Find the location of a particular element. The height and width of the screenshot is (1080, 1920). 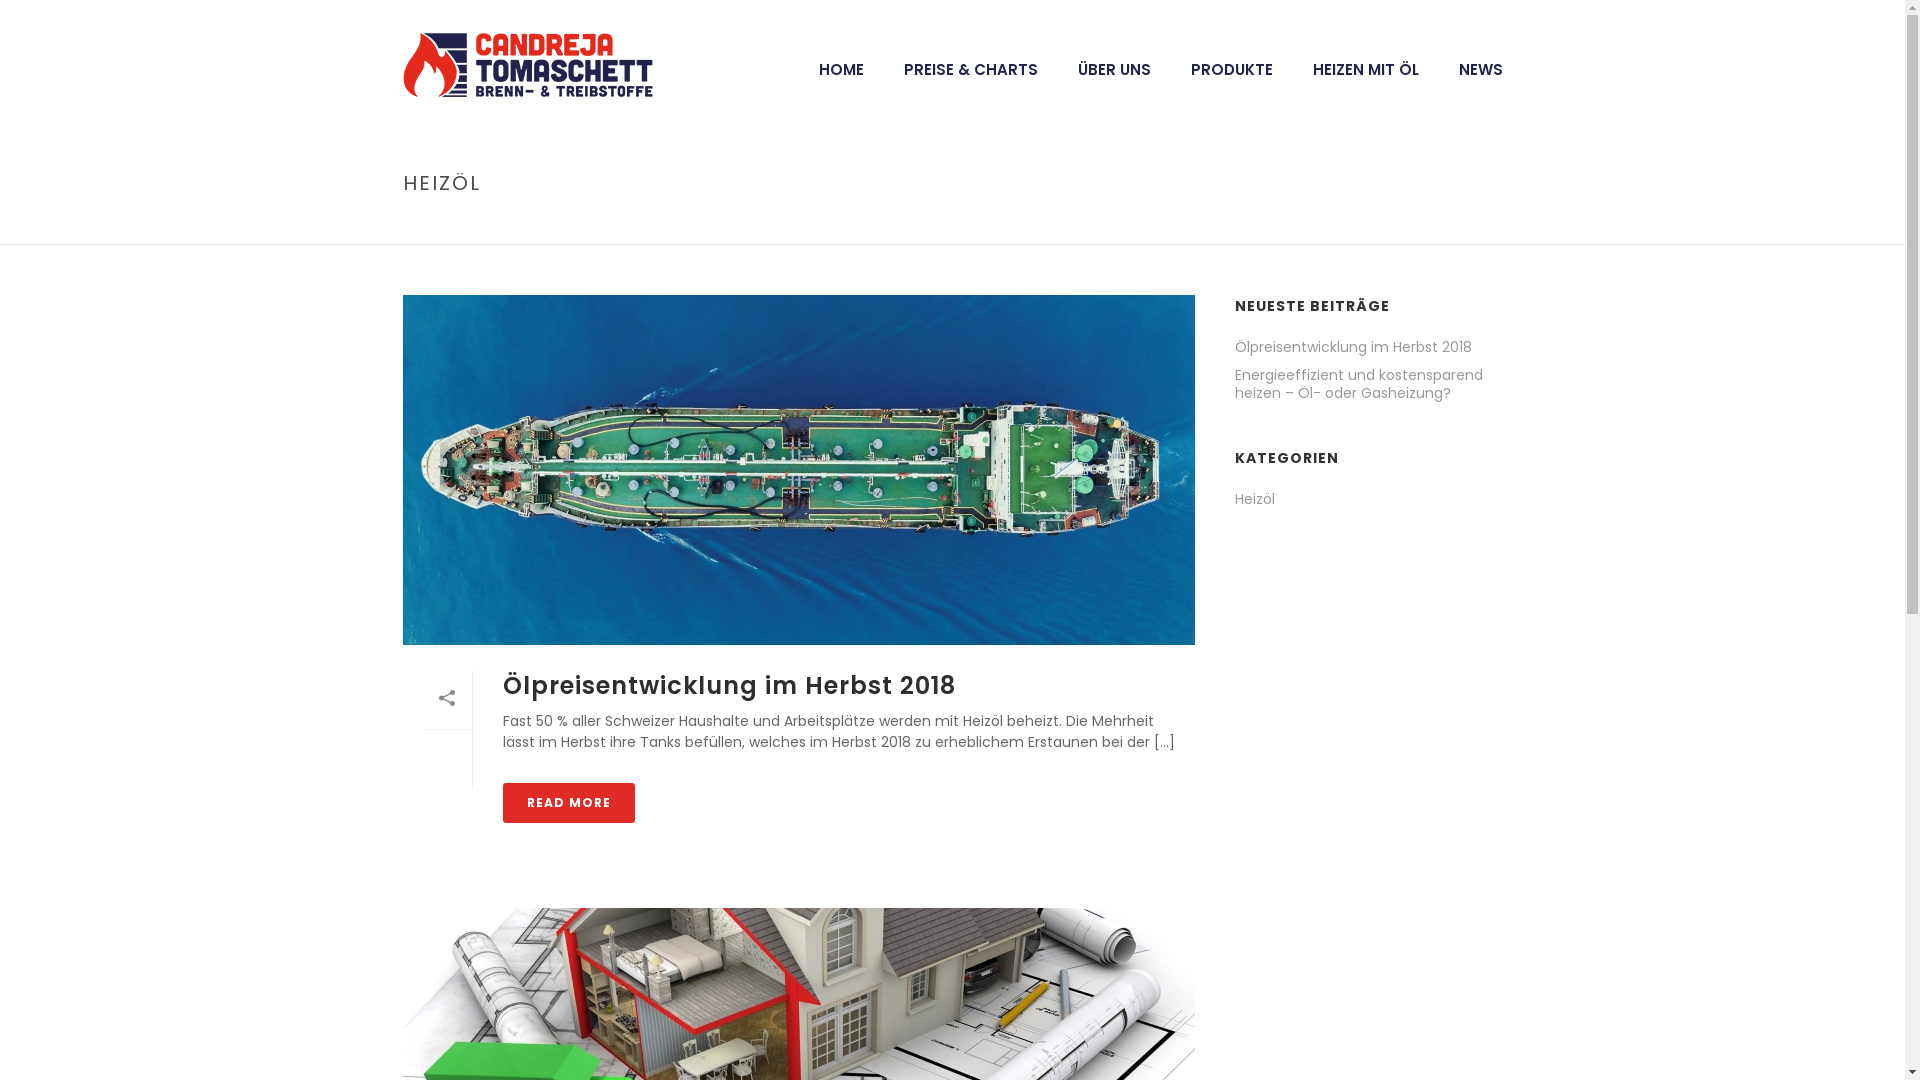

PRODUKTE is located at coordinates (1231, 65).